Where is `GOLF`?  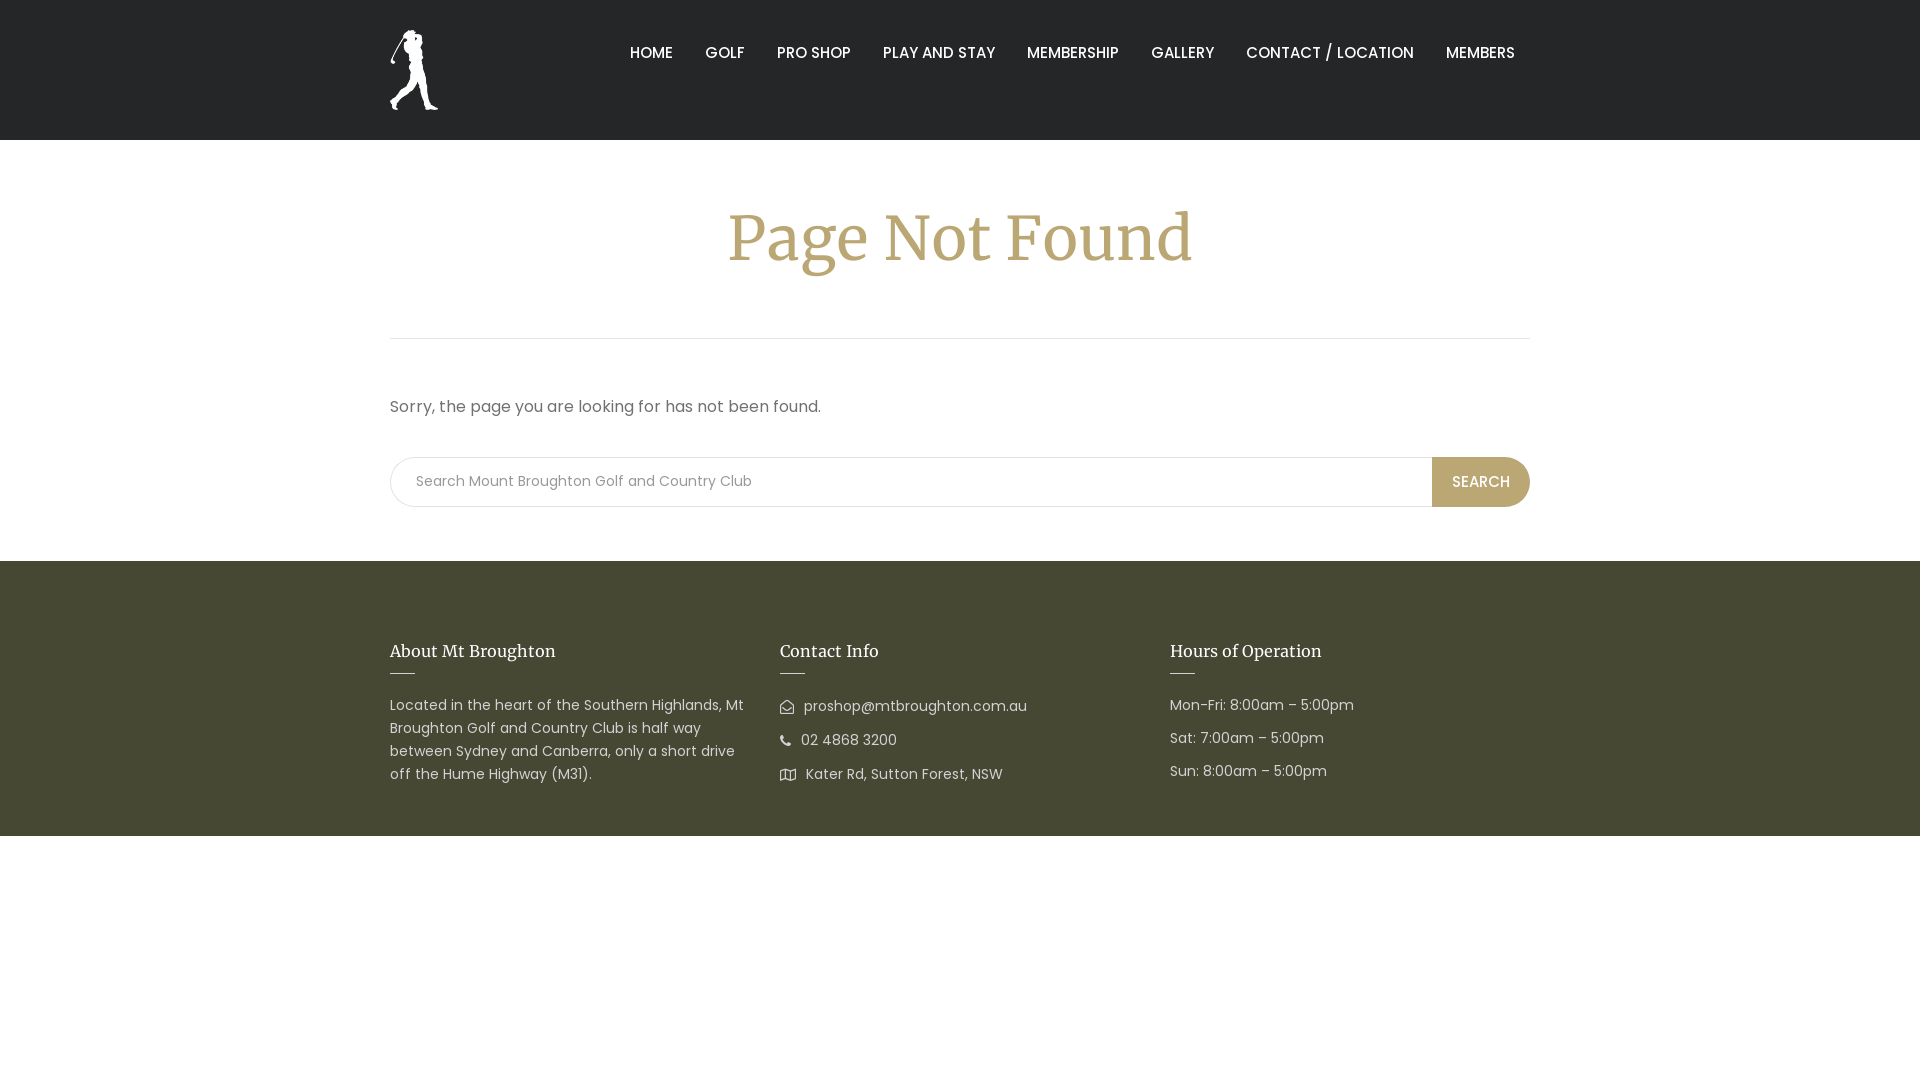 GOLF is located at coordinates (725, 52).